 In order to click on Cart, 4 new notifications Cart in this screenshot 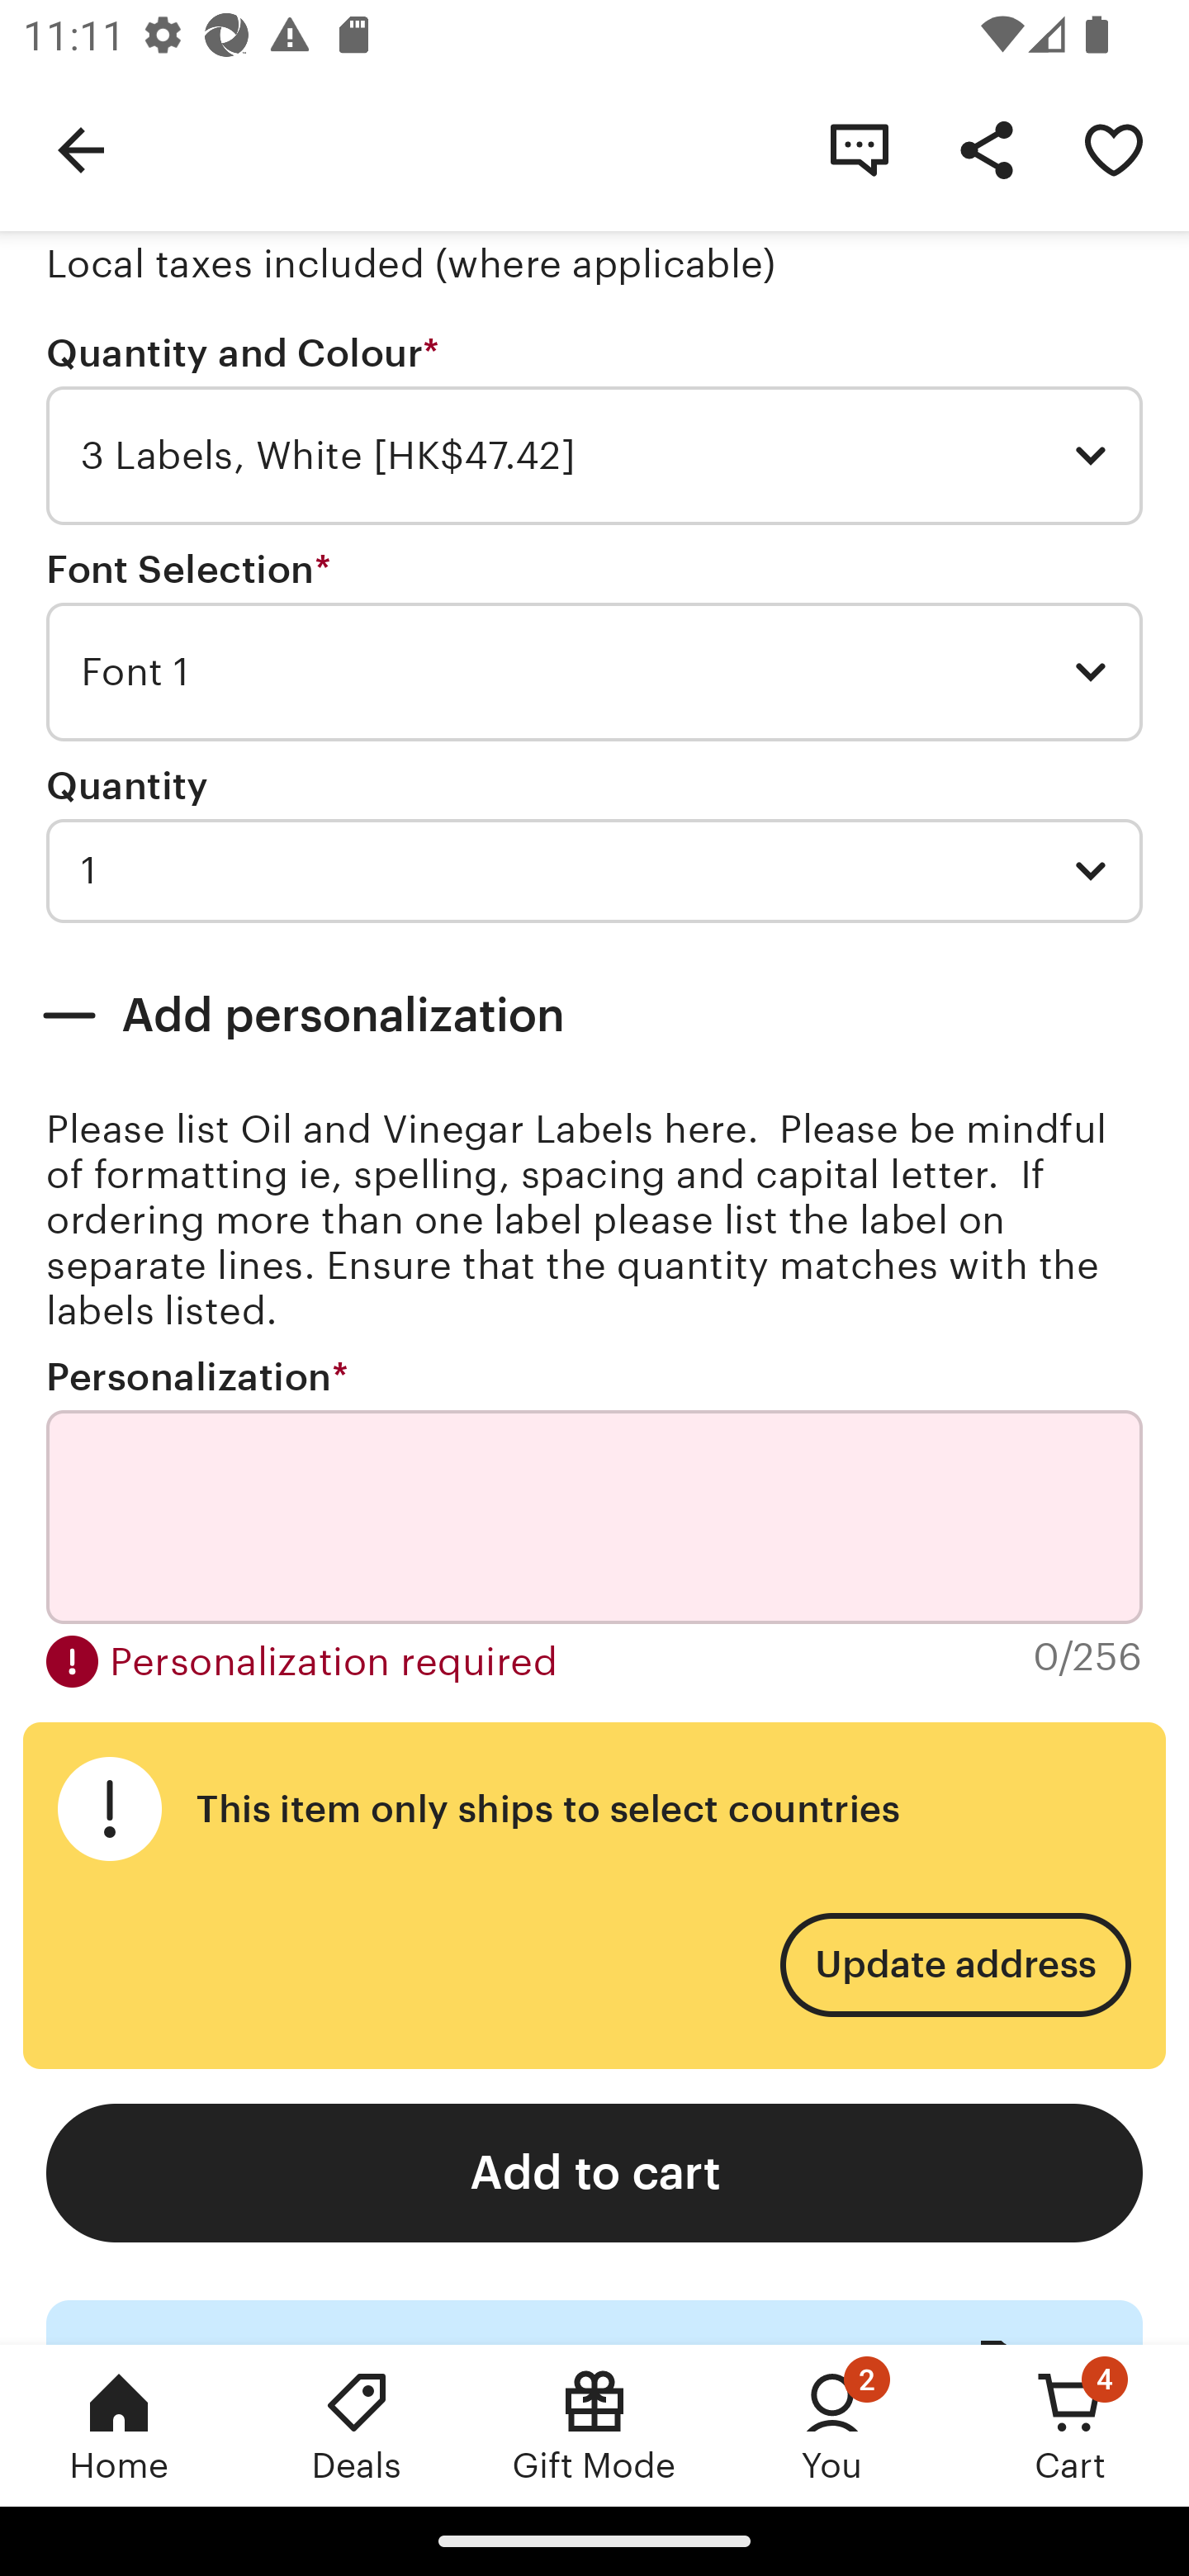, I will do `click(1070, 2425)`.